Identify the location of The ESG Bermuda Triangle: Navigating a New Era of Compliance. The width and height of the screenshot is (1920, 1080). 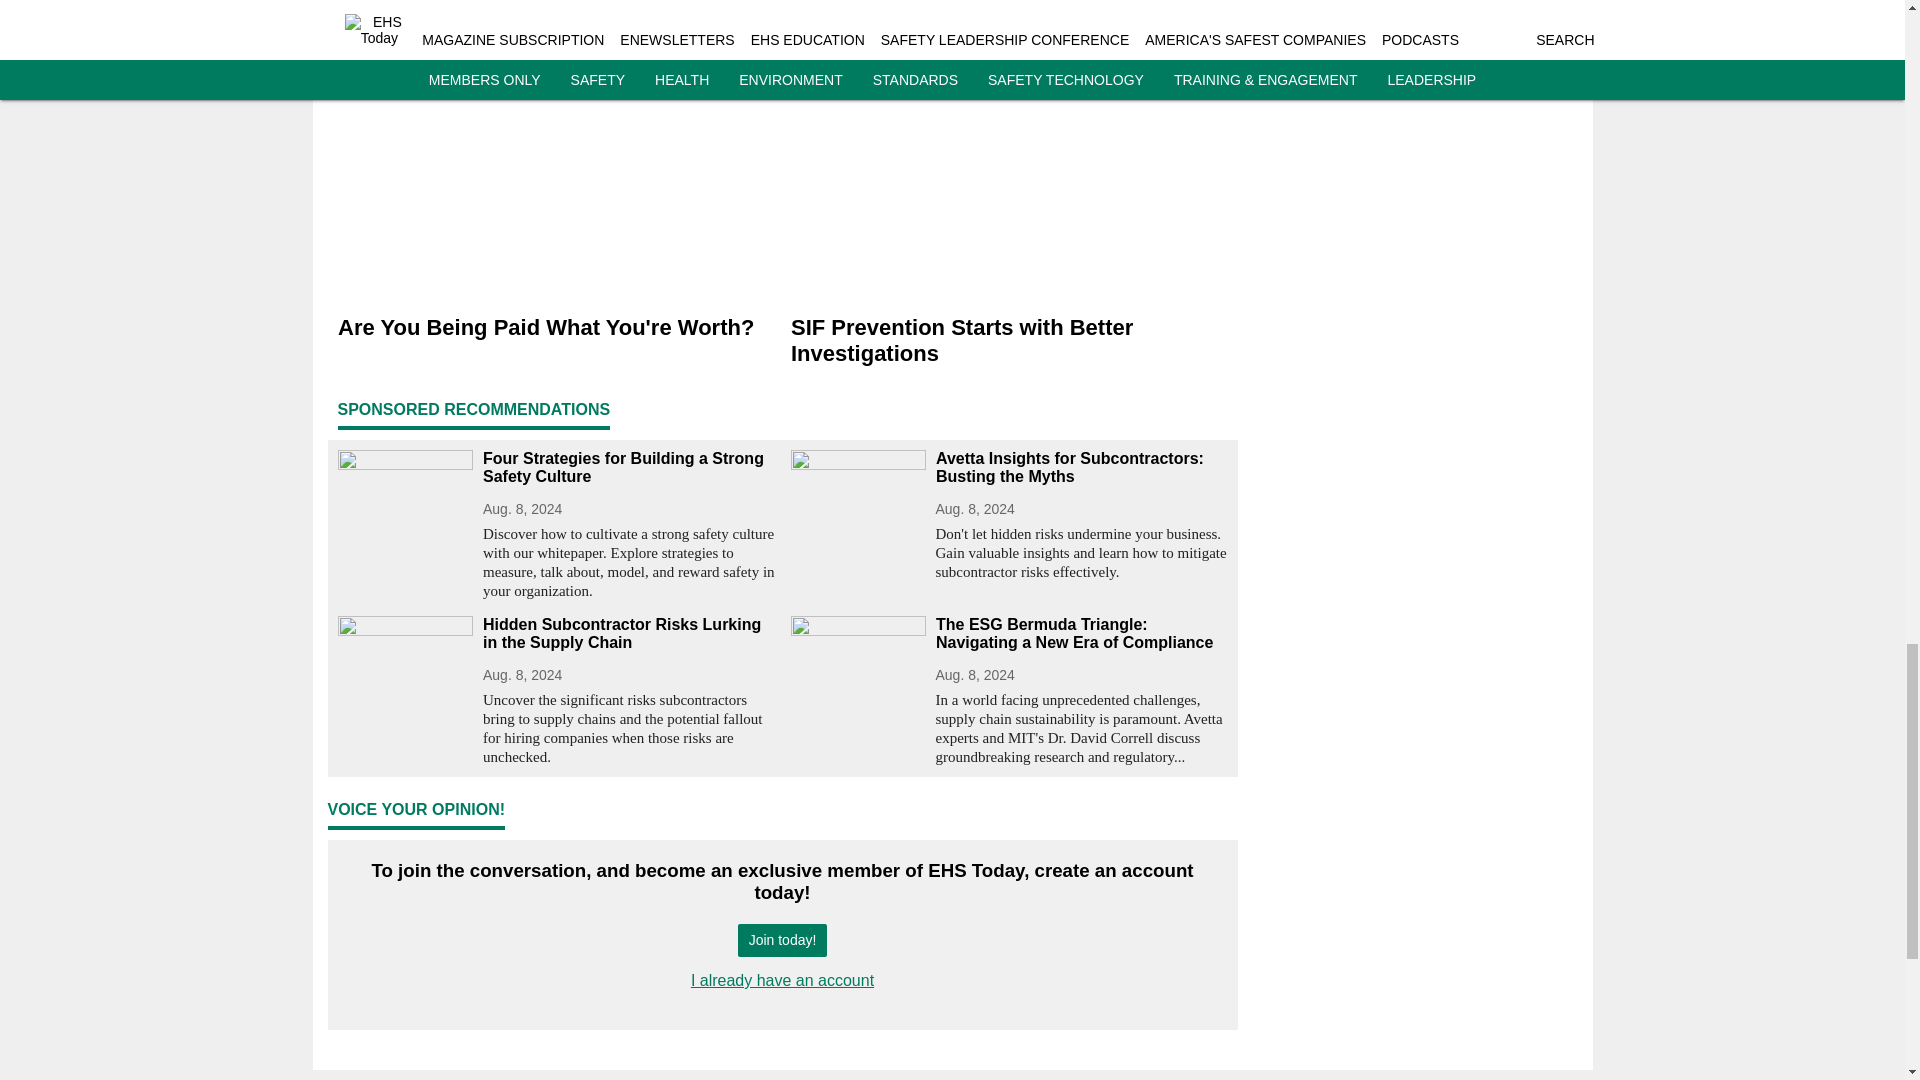
(1082, 634).